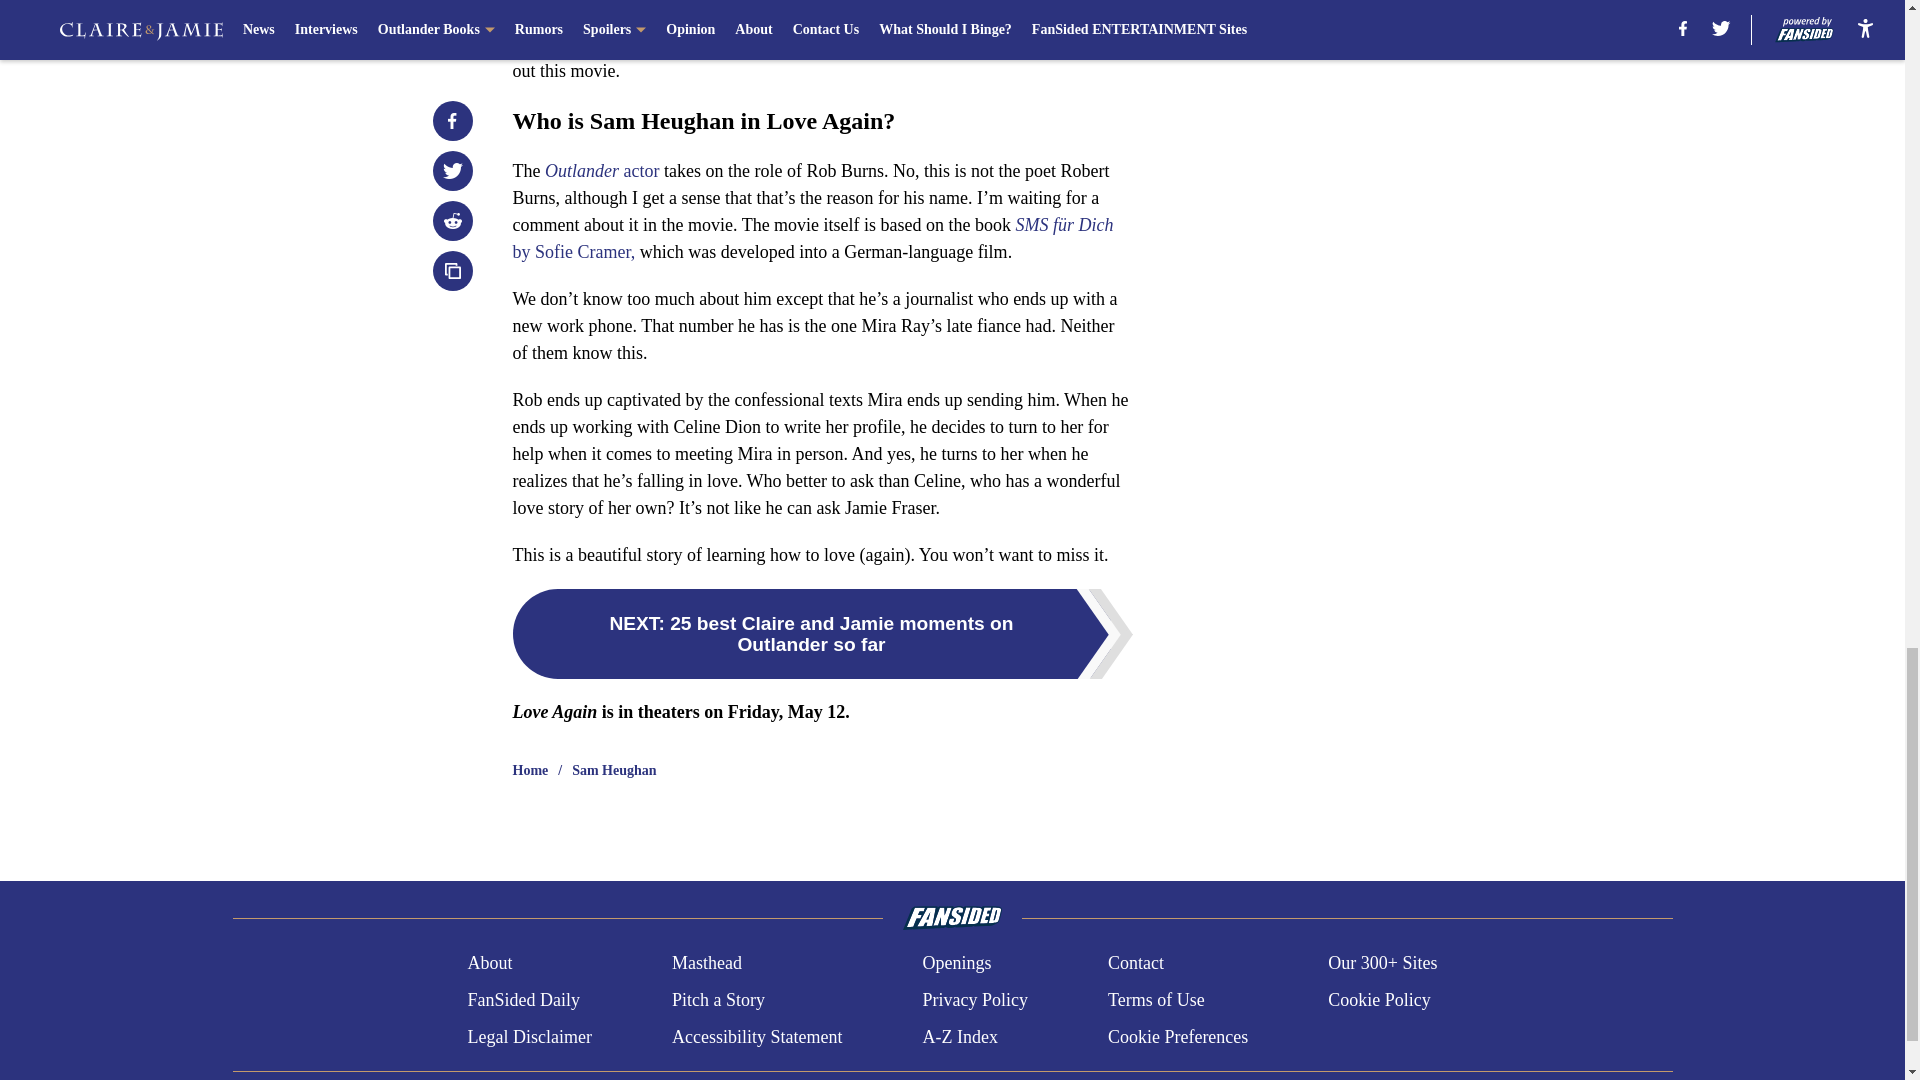 The height and width of the screenshot is (1080, 1920). I want to click on Pitch a Story, so click(718, 1000).